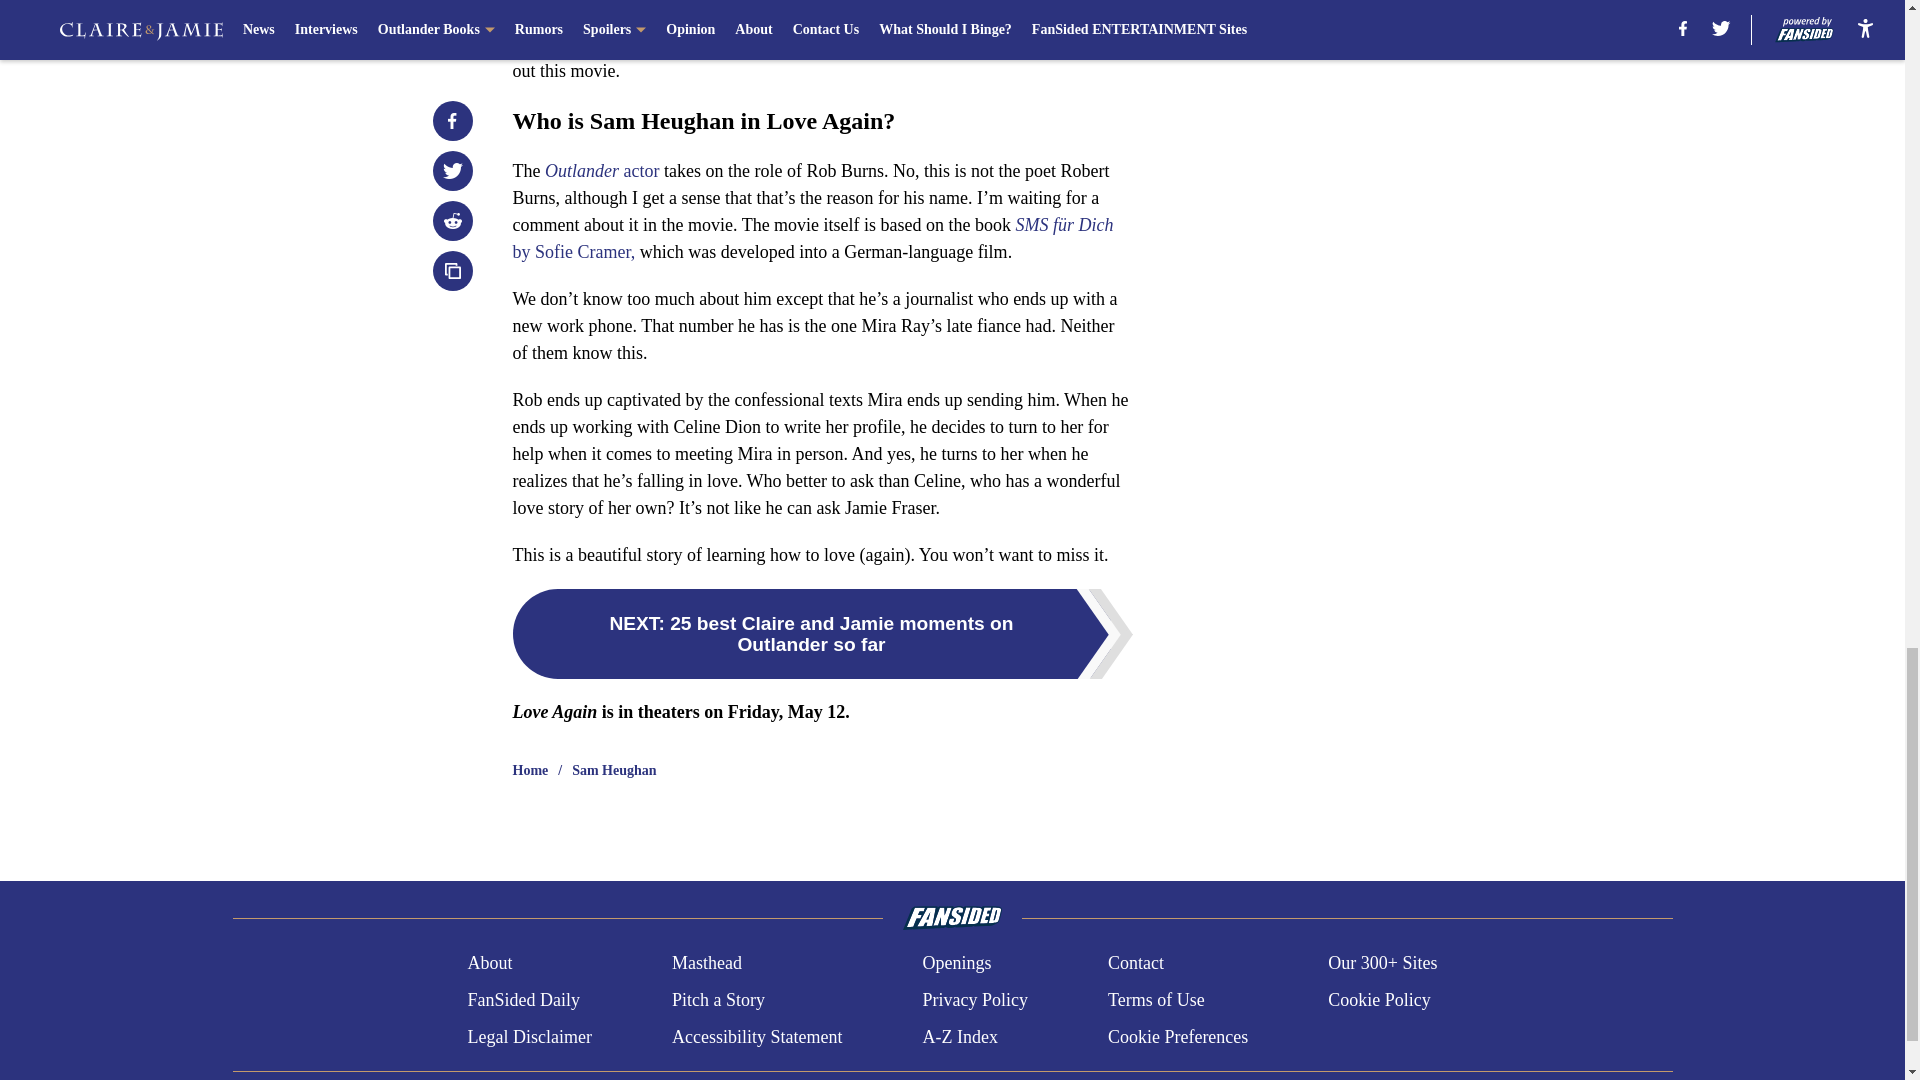 The height and width of the screenshot is (1080, 1920). I want to click on Pitch a Story, so click(718, 1000).